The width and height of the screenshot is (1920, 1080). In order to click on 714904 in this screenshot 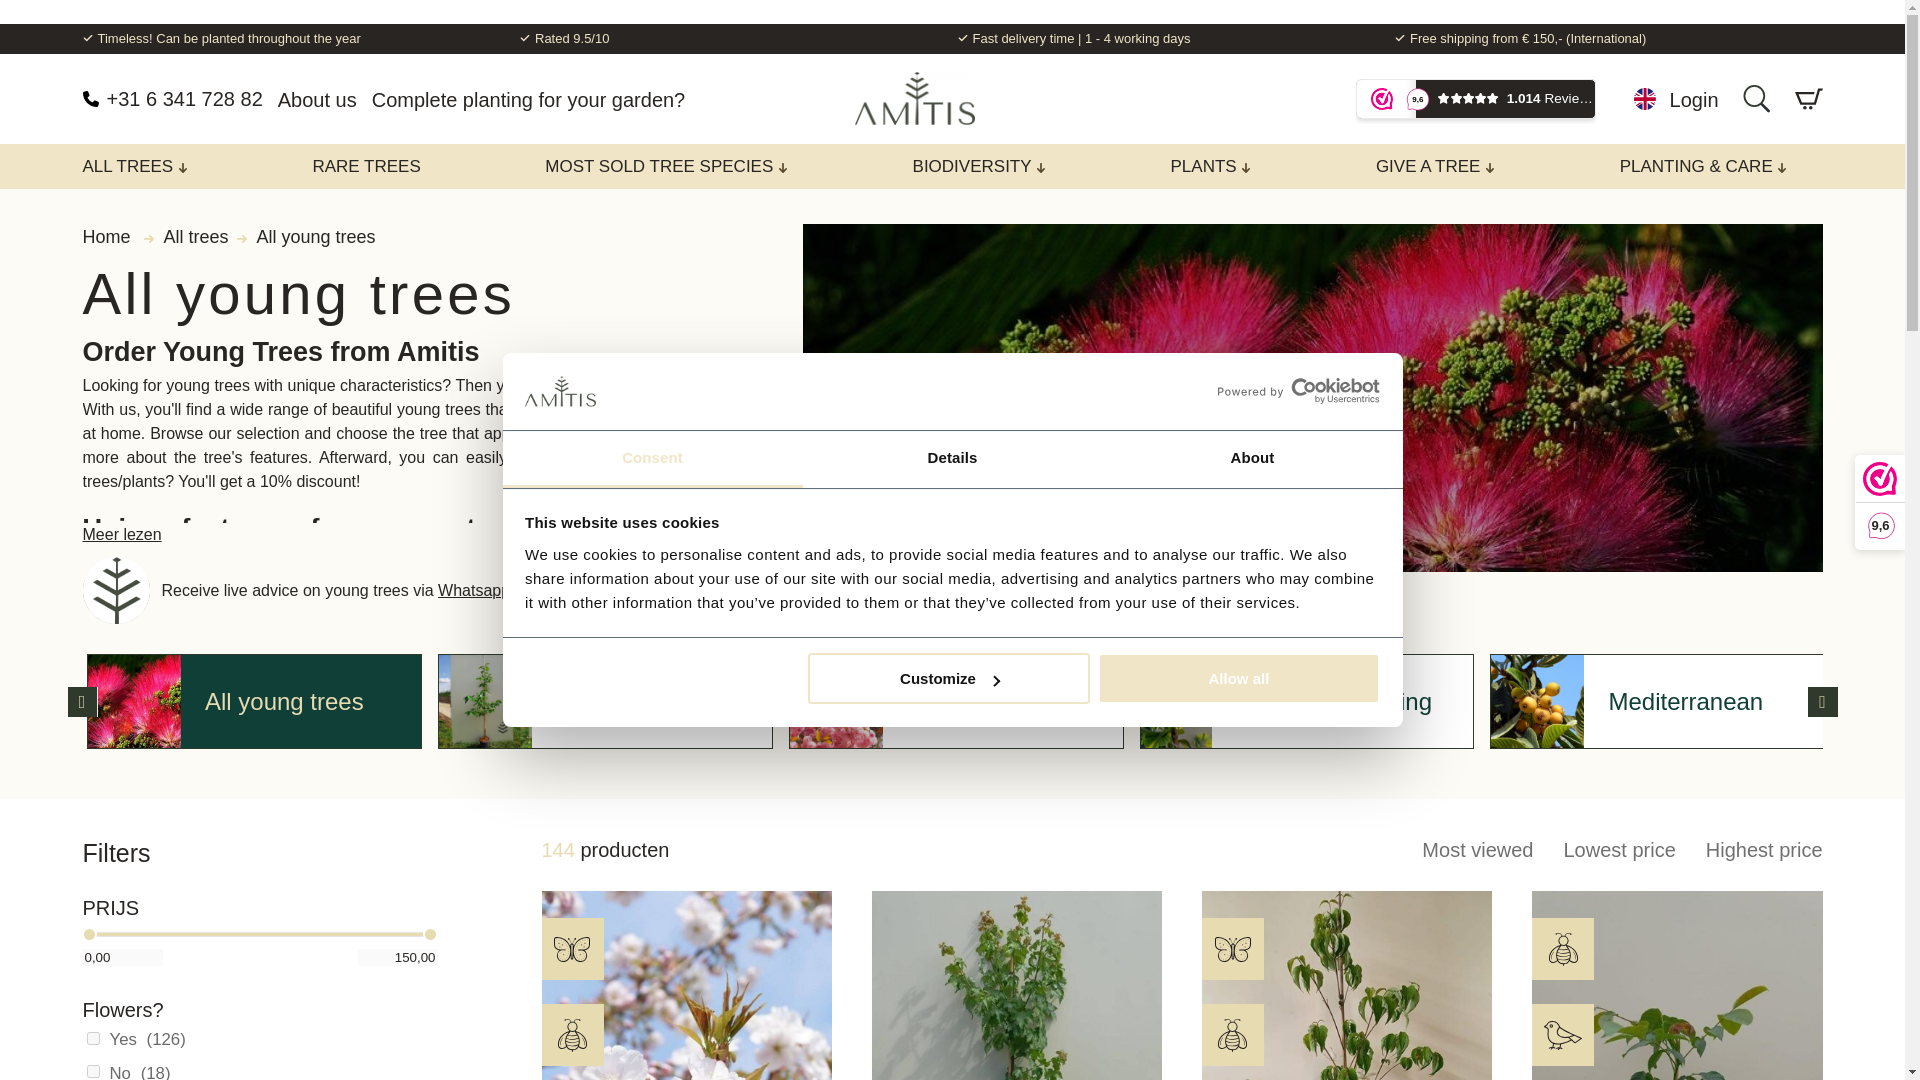, I will do `click(92, 1070)`.